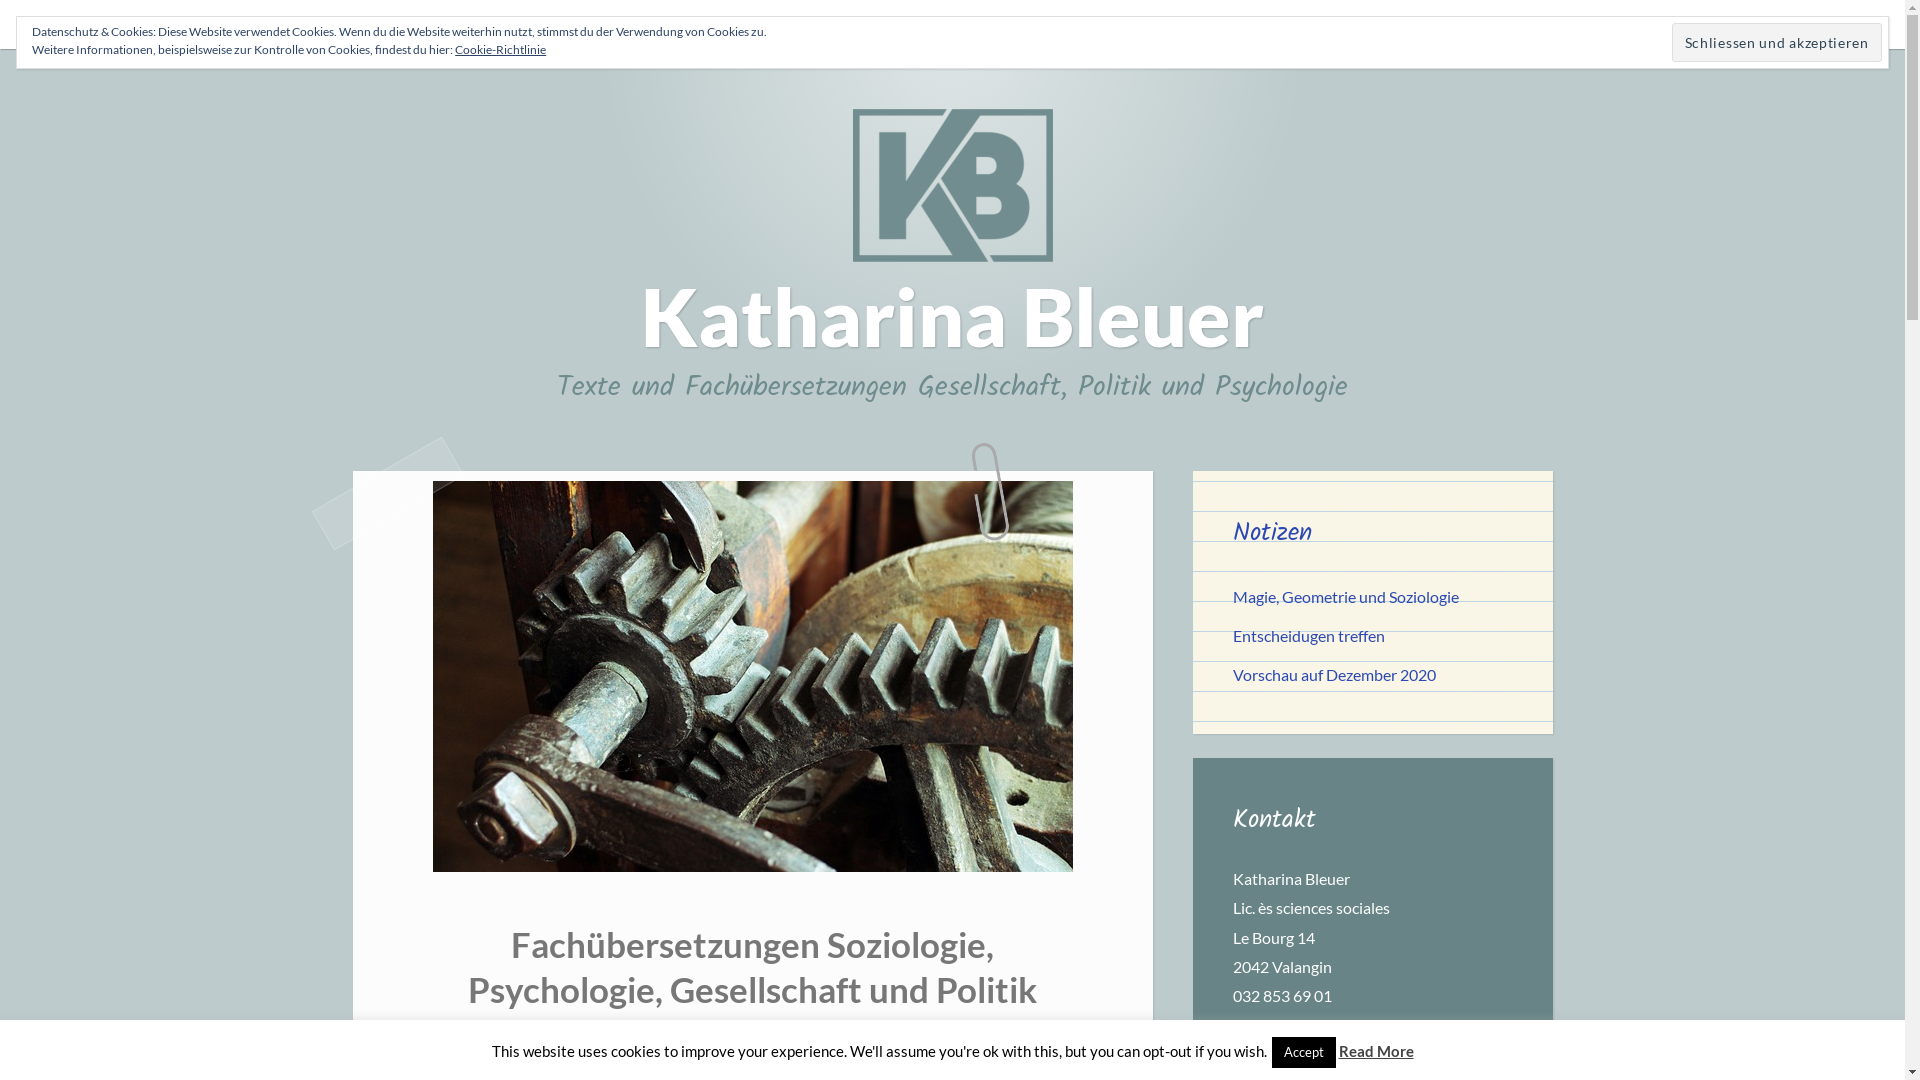 Image resolution: width=1920 pixels, height=1080 pixels. I want to click on Magie, Geometrie und Soziologie, so click(1345, 596).